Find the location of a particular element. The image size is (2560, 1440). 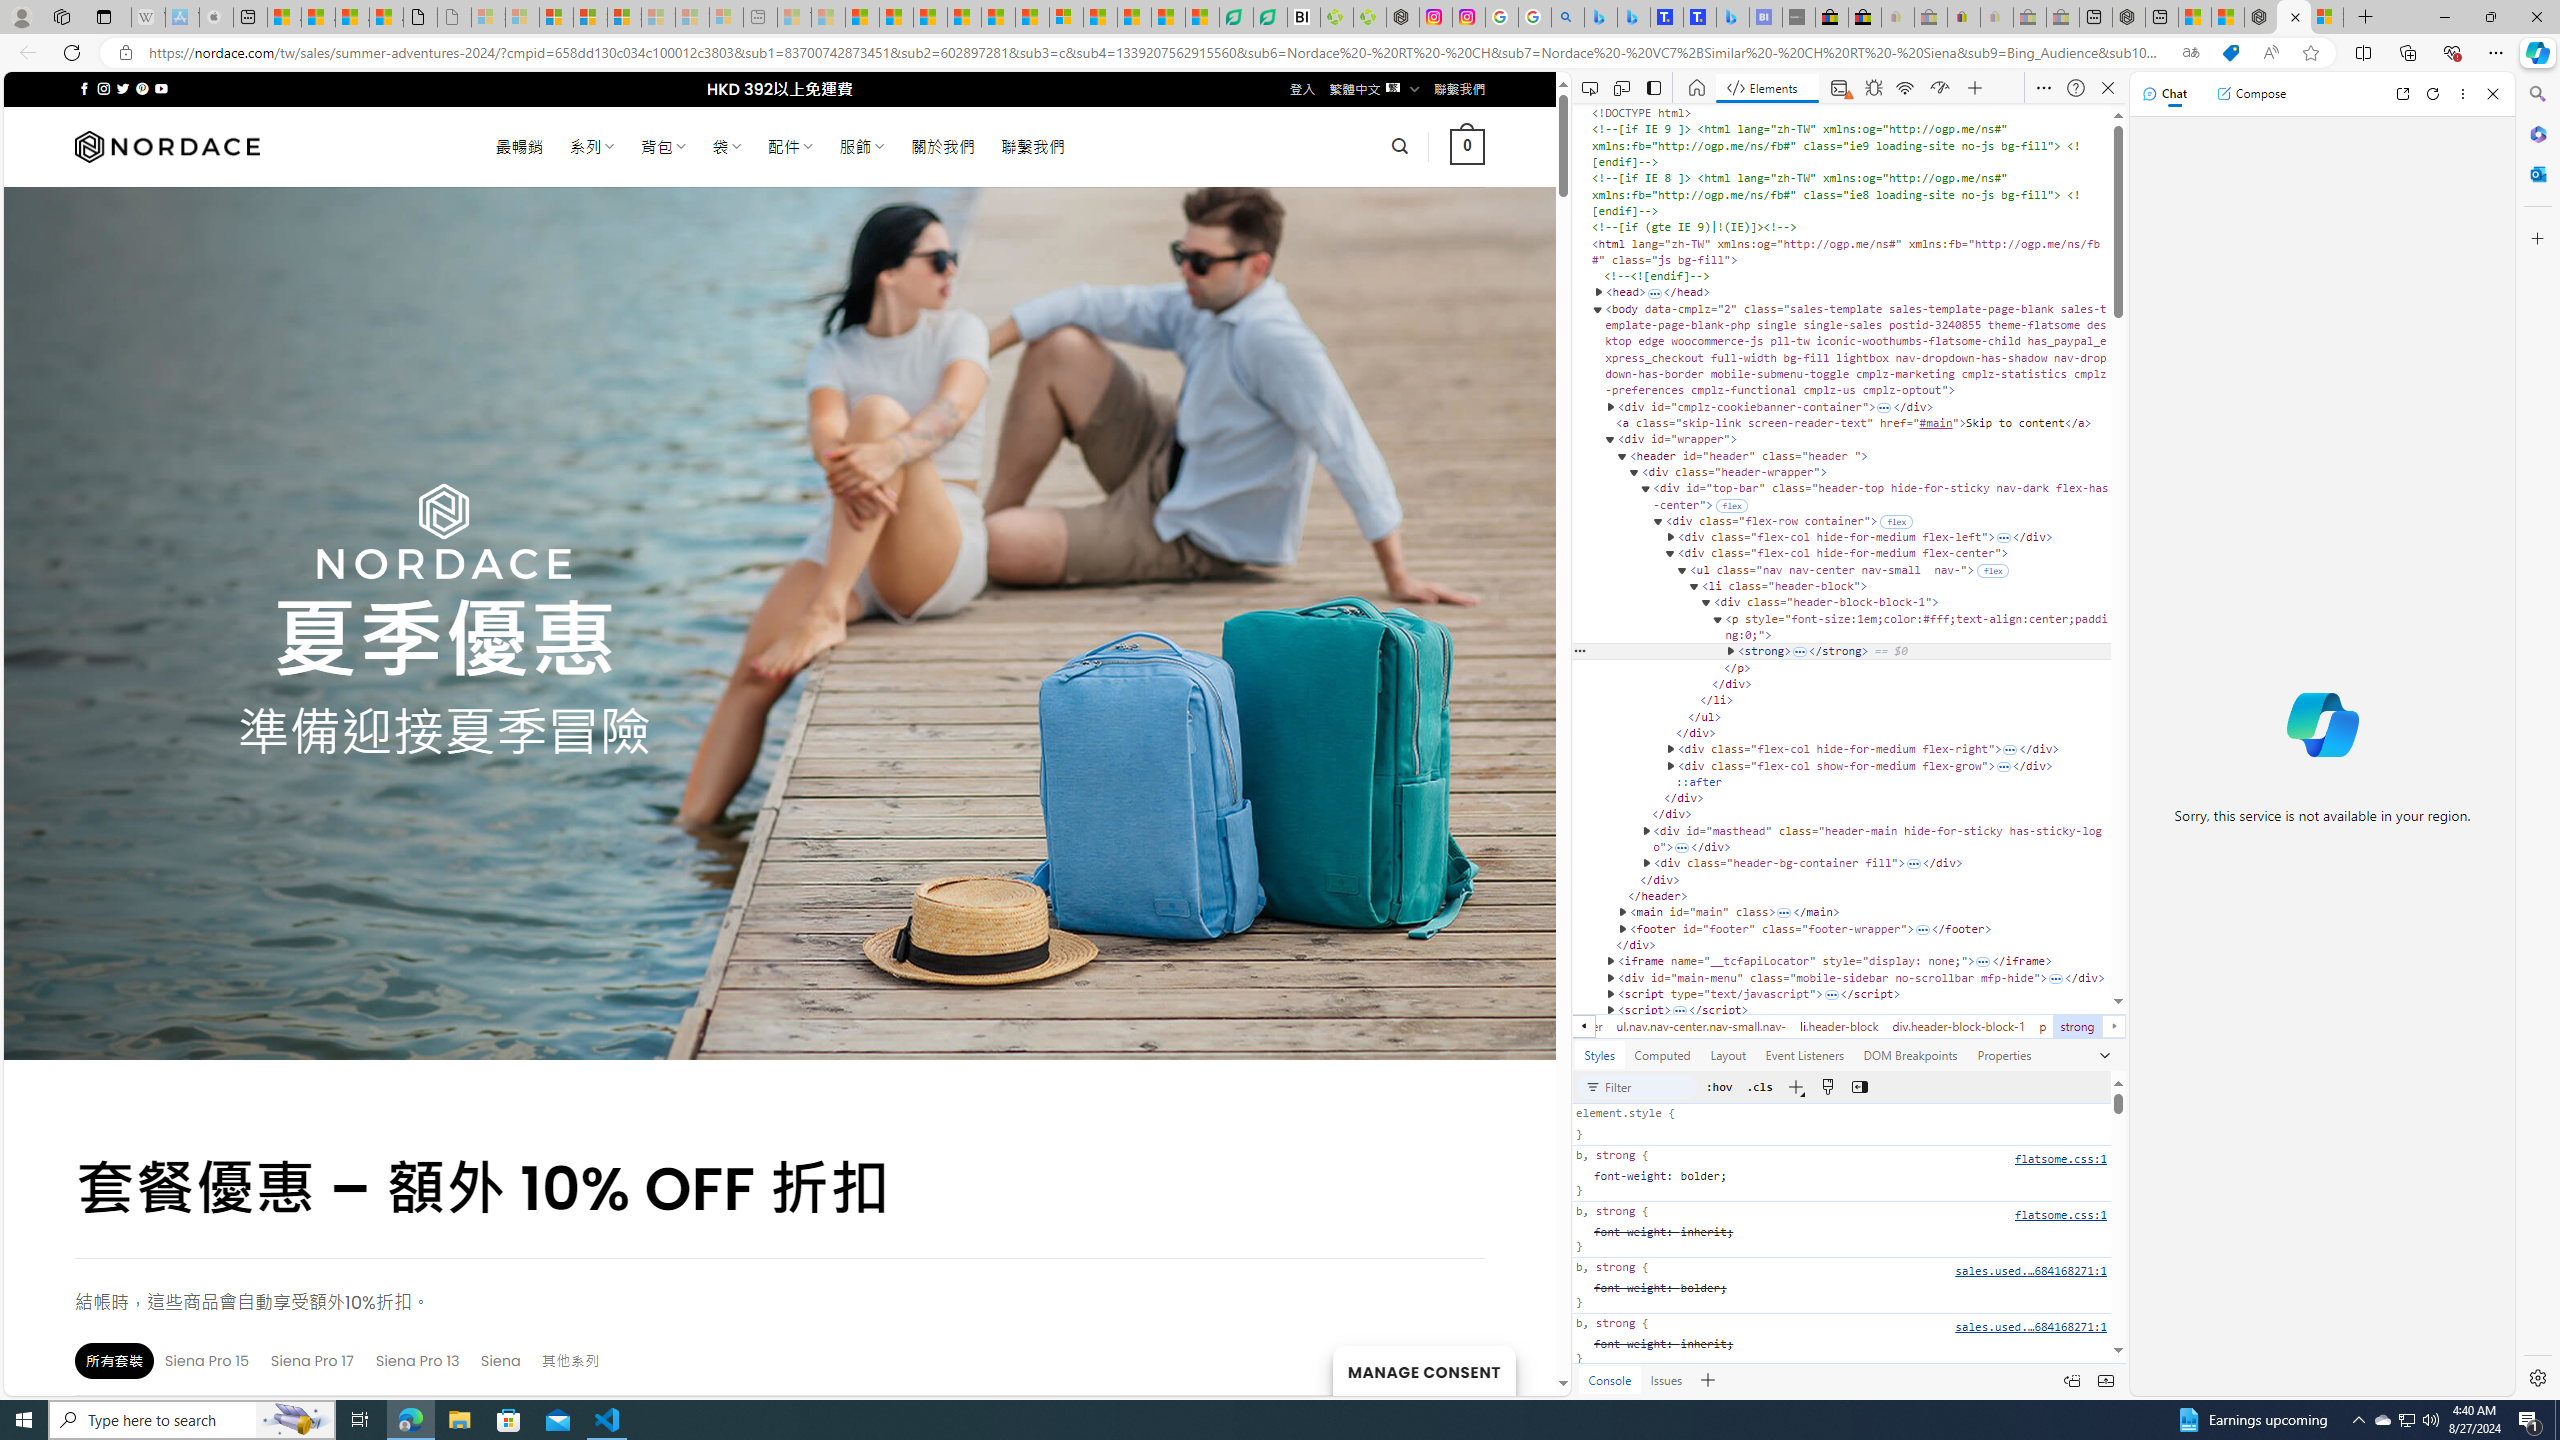

element.style, css selector is located at coordinates (1842, 1125).